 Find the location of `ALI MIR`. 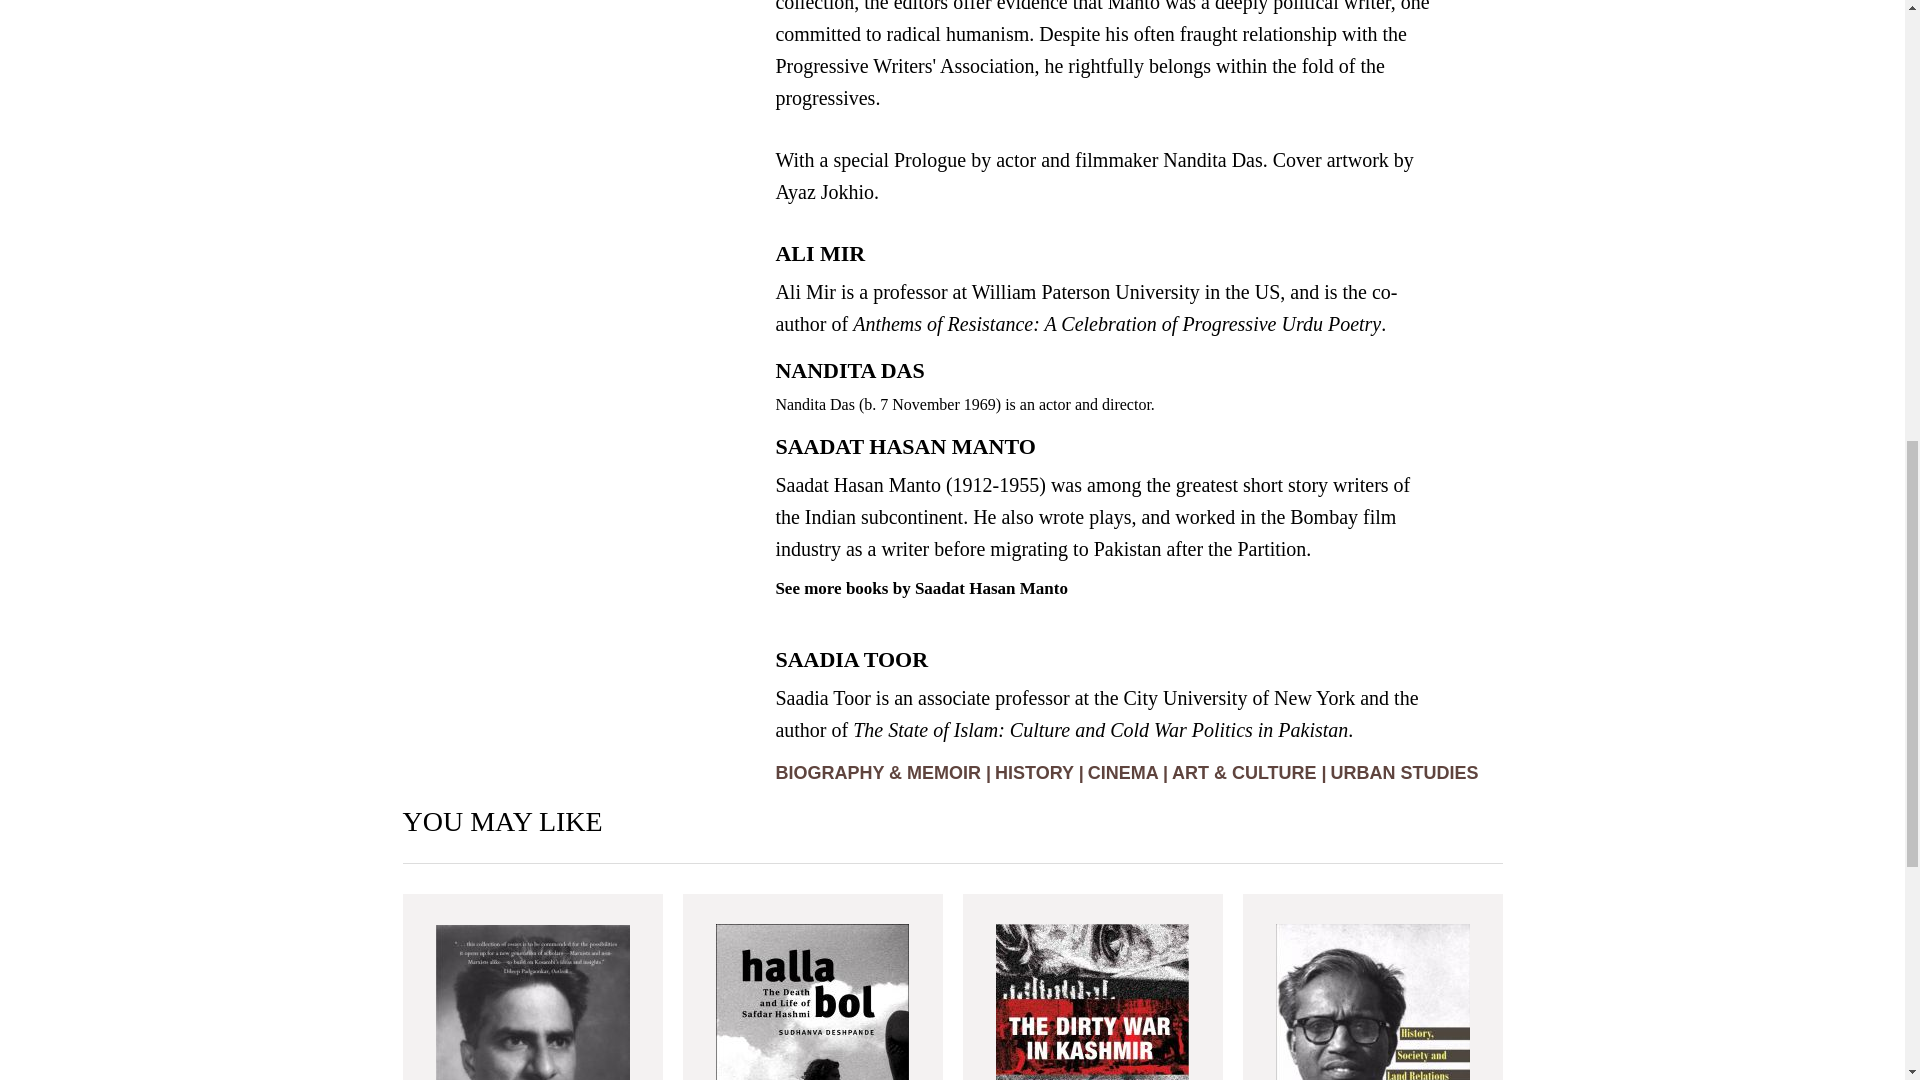

ALI MIR is located at coordinates (820, 258).